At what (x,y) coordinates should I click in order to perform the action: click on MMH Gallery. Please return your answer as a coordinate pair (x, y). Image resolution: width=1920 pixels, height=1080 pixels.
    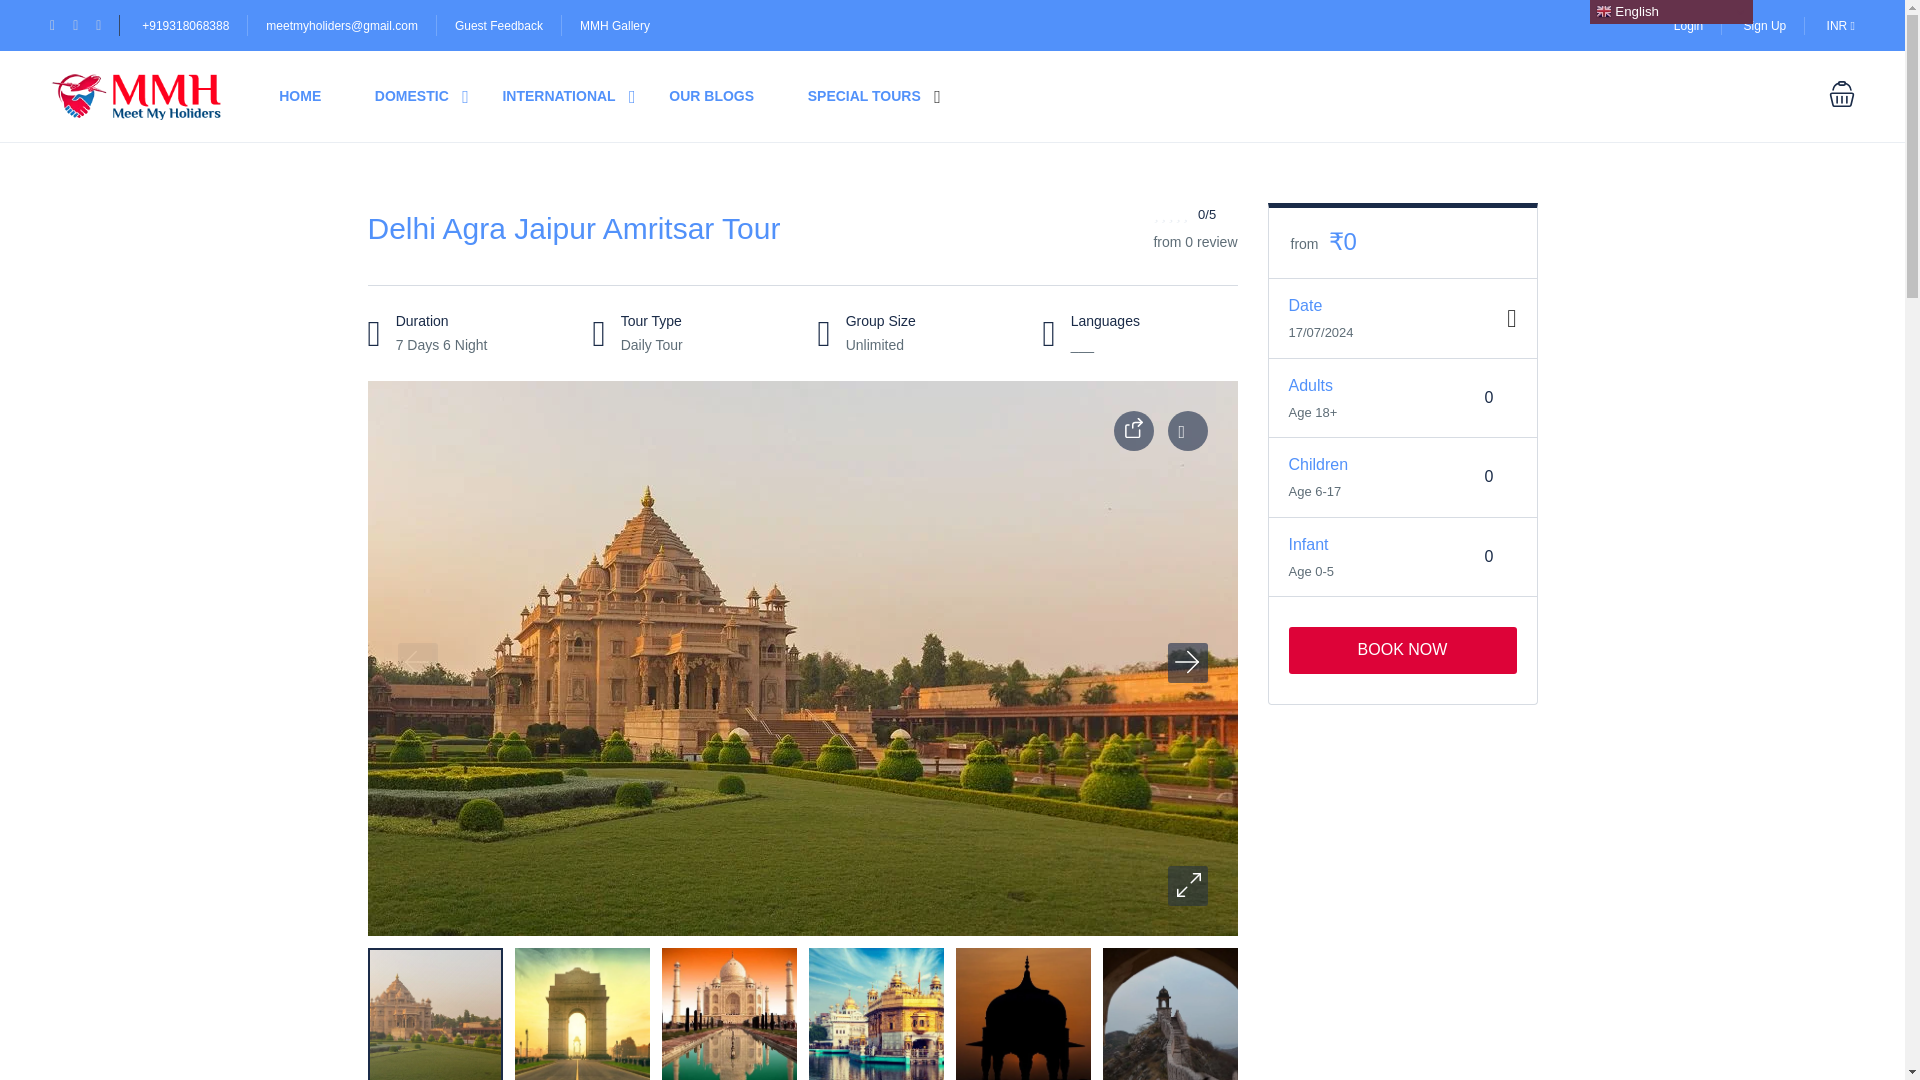
    Looking at the image, I should click on (614, 26).